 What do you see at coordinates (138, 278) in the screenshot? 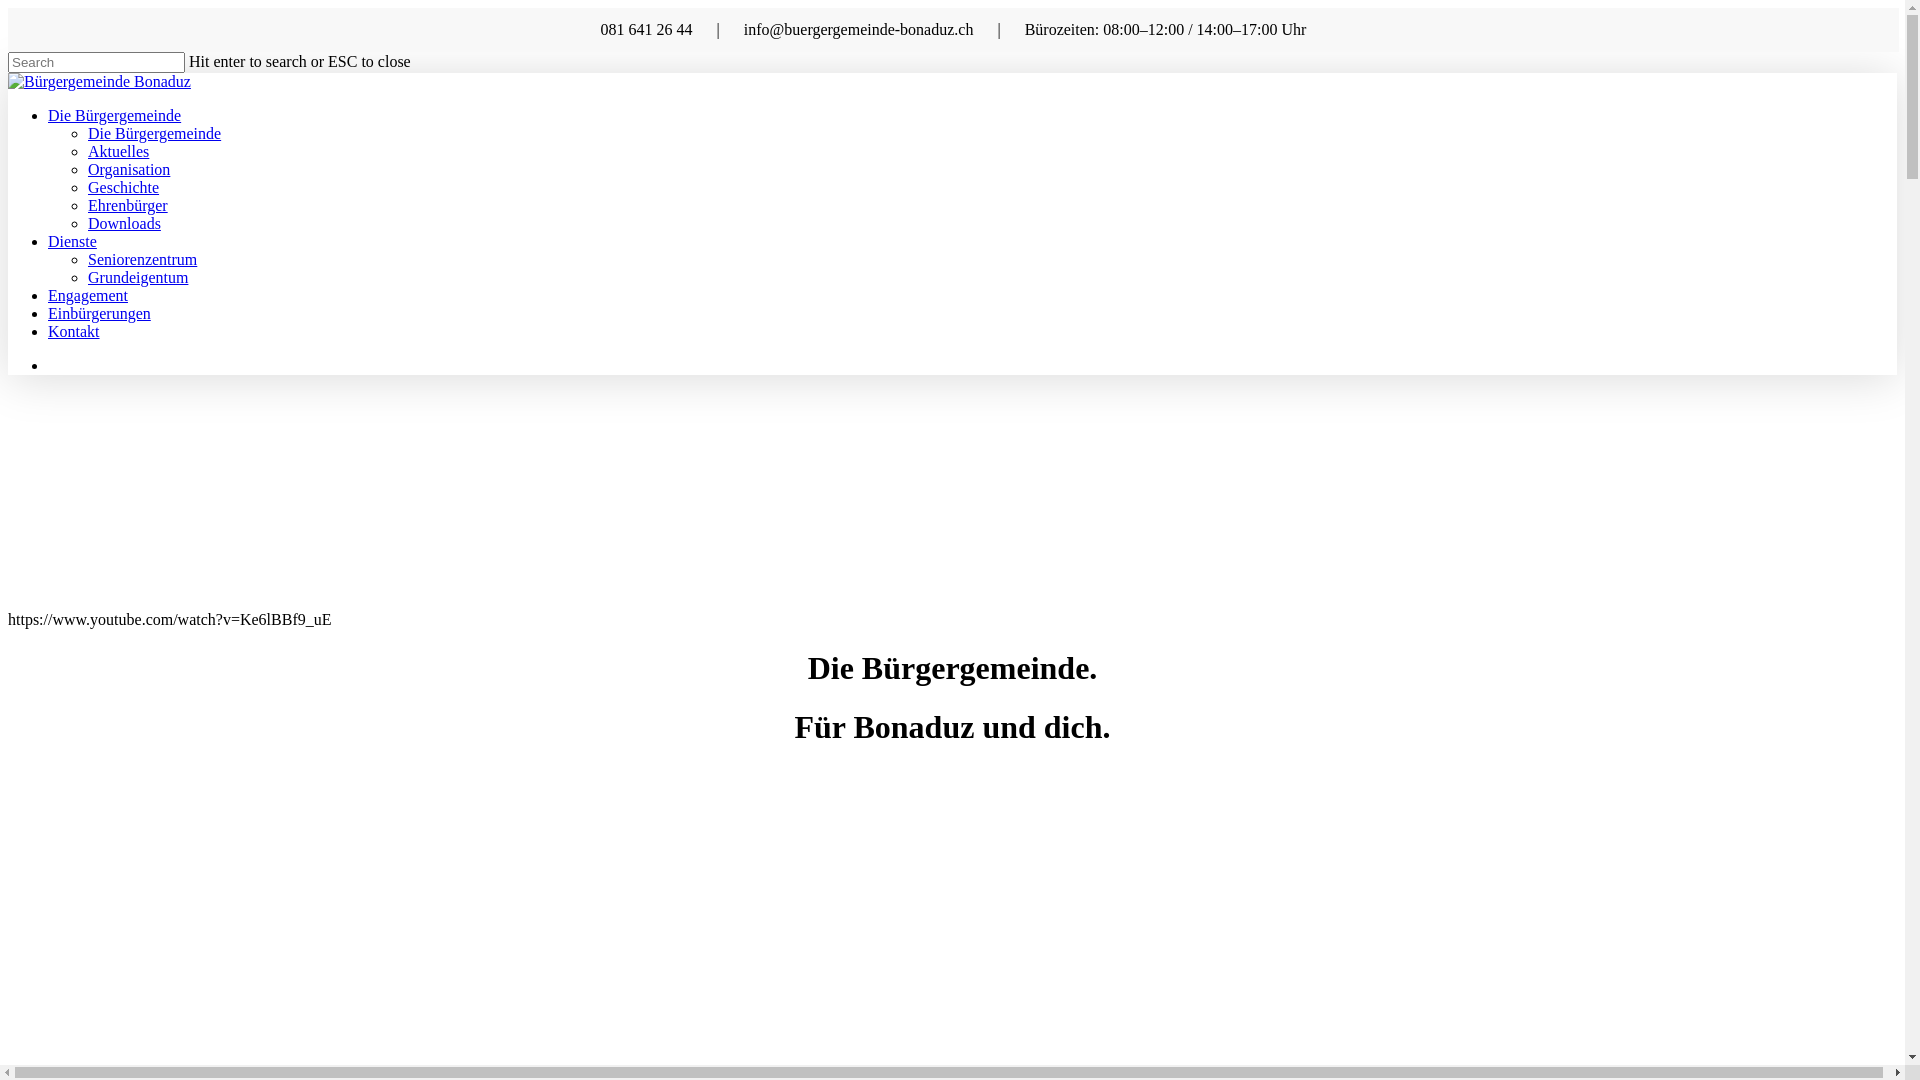
I see `Grundeigentum` at bounding box center [138, 278].